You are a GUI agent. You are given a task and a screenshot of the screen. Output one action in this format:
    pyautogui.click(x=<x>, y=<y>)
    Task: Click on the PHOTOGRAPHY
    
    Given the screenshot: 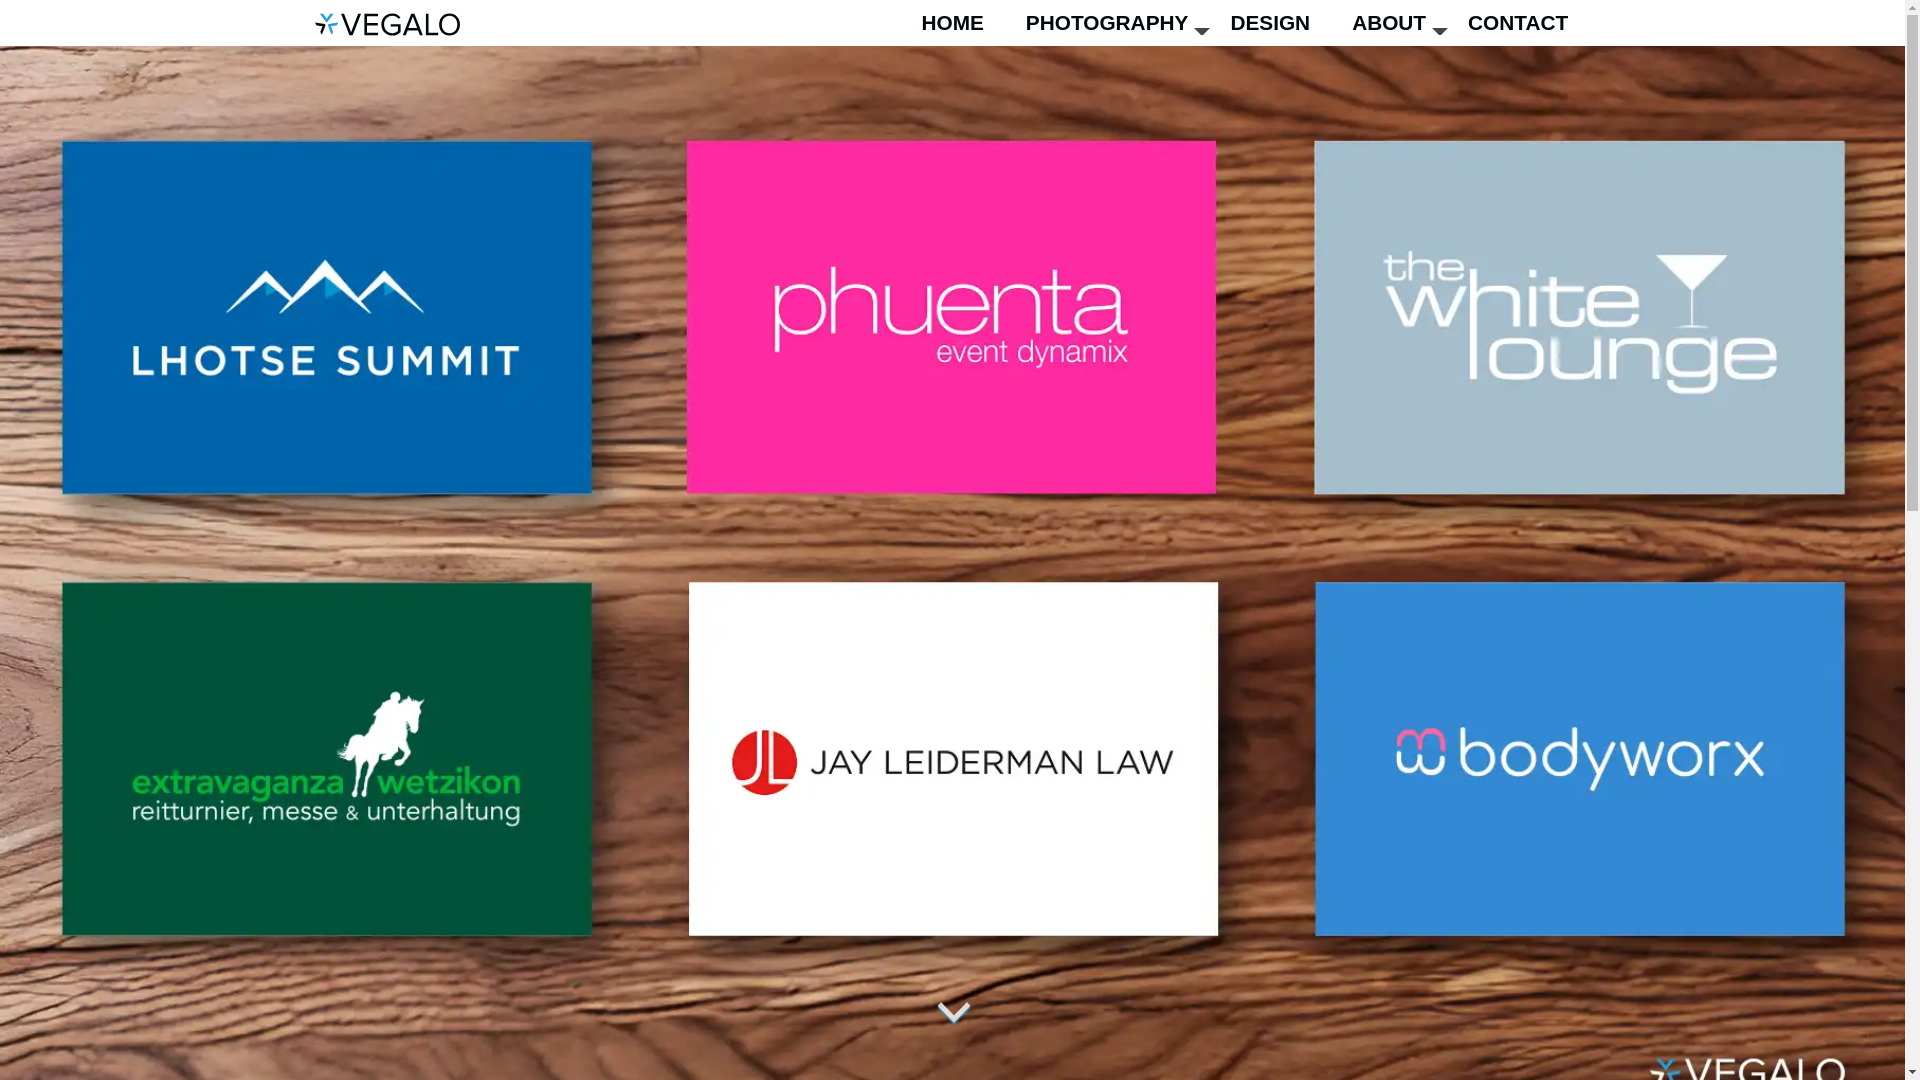 What is the action you would take?
    pyautogui.click(x=1118, y=23)
    